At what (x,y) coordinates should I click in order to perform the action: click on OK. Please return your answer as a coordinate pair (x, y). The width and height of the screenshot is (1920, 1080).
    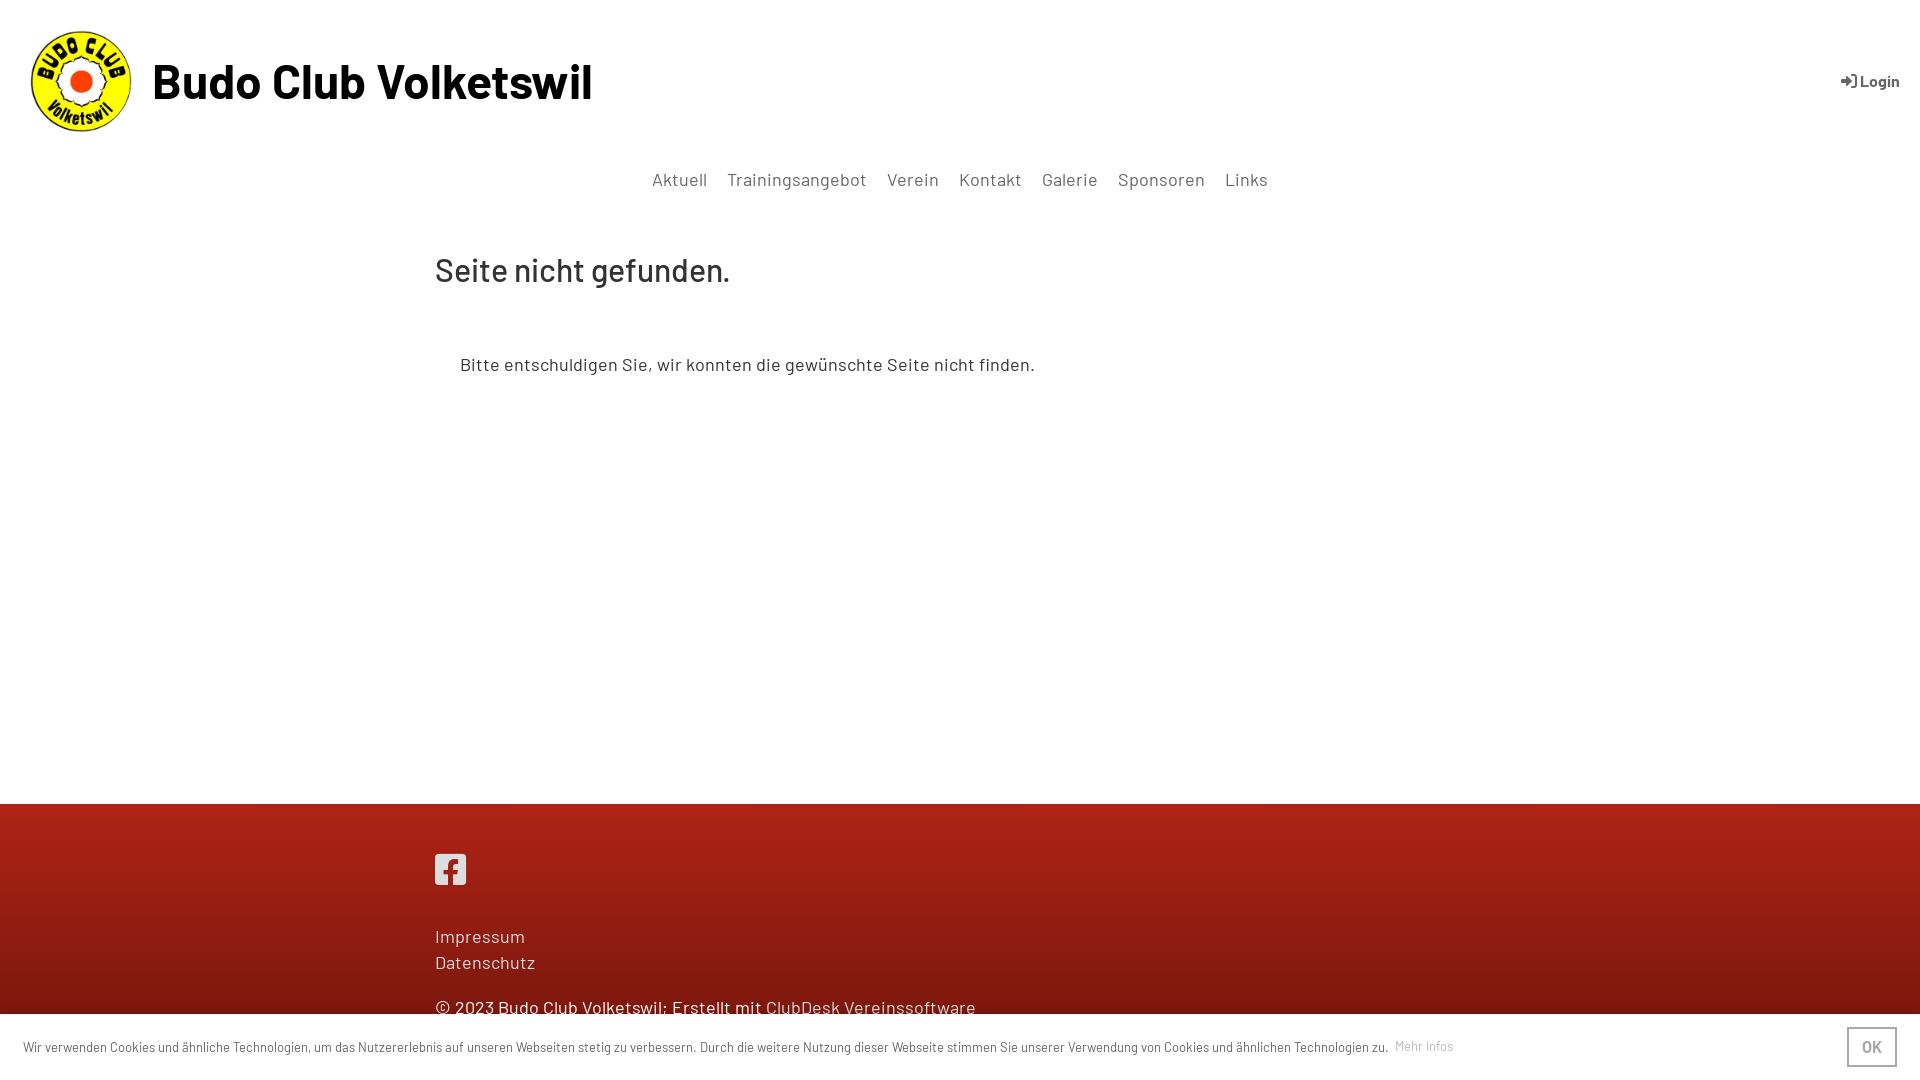
    Looking at the image, I should click on (1872, 1047).